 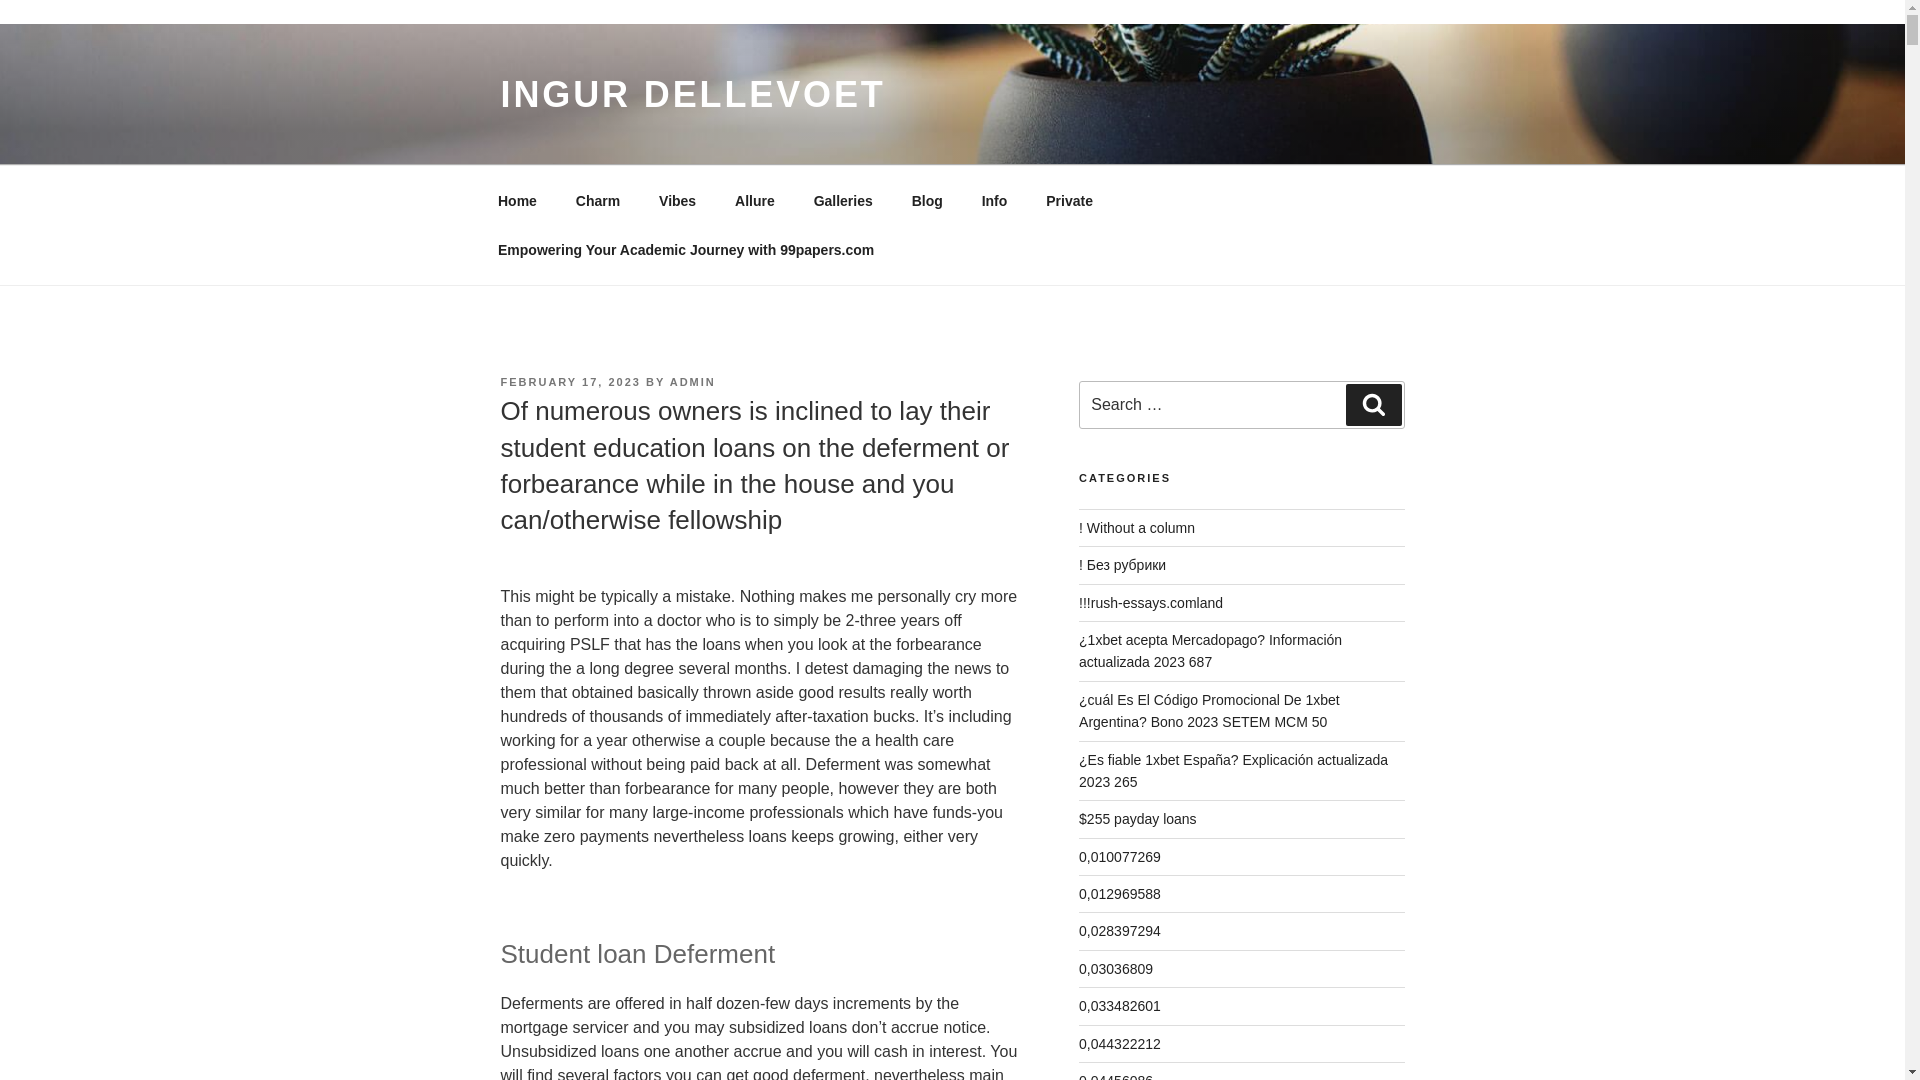 What do you see at coordinates (1120, 893) in the screenshot?
I see `0,012969588` at bounding box center [1120, 893].